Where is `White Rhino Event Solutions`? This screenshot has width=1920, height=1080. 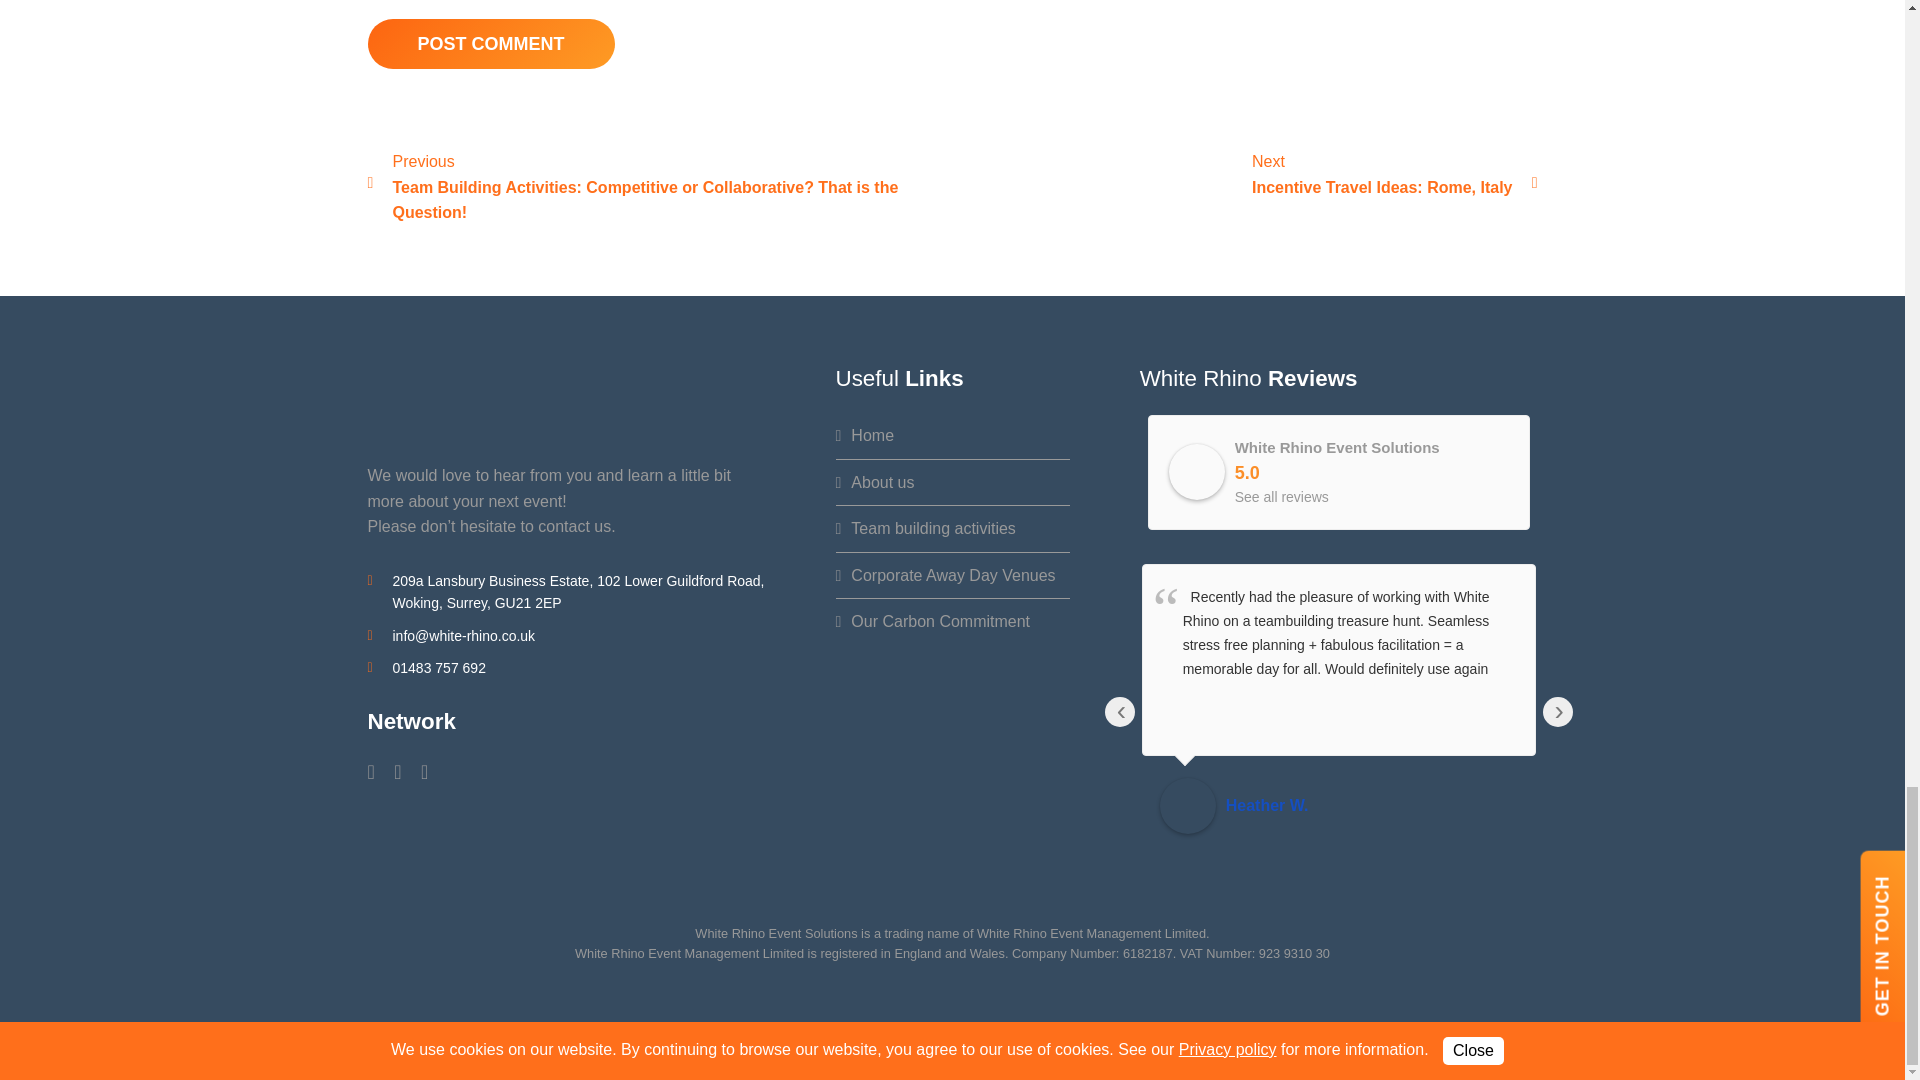 White Rhino Event Solutions is located at coordinates (1196, 472).